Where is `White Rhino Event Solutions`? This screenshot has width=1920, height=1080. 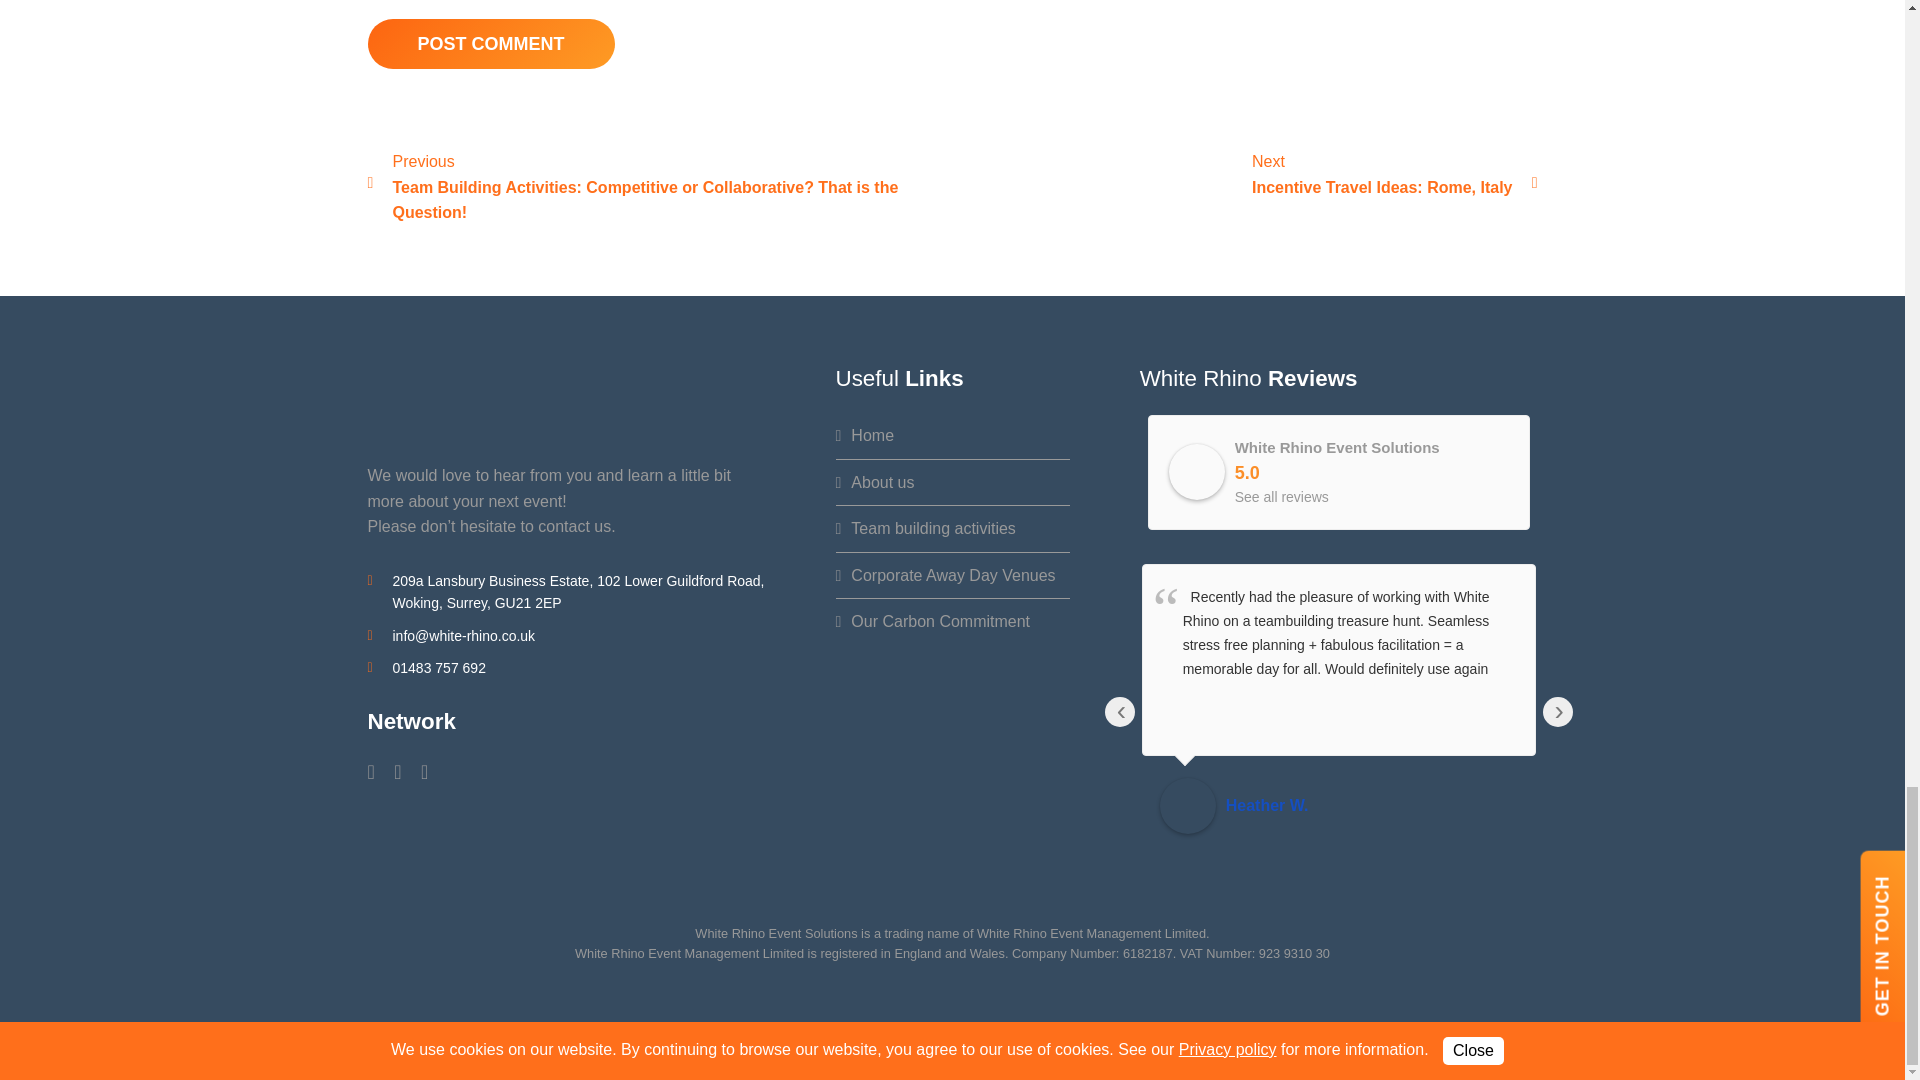 White Rhino Event Solutions is located at coordinates (1196, 472).